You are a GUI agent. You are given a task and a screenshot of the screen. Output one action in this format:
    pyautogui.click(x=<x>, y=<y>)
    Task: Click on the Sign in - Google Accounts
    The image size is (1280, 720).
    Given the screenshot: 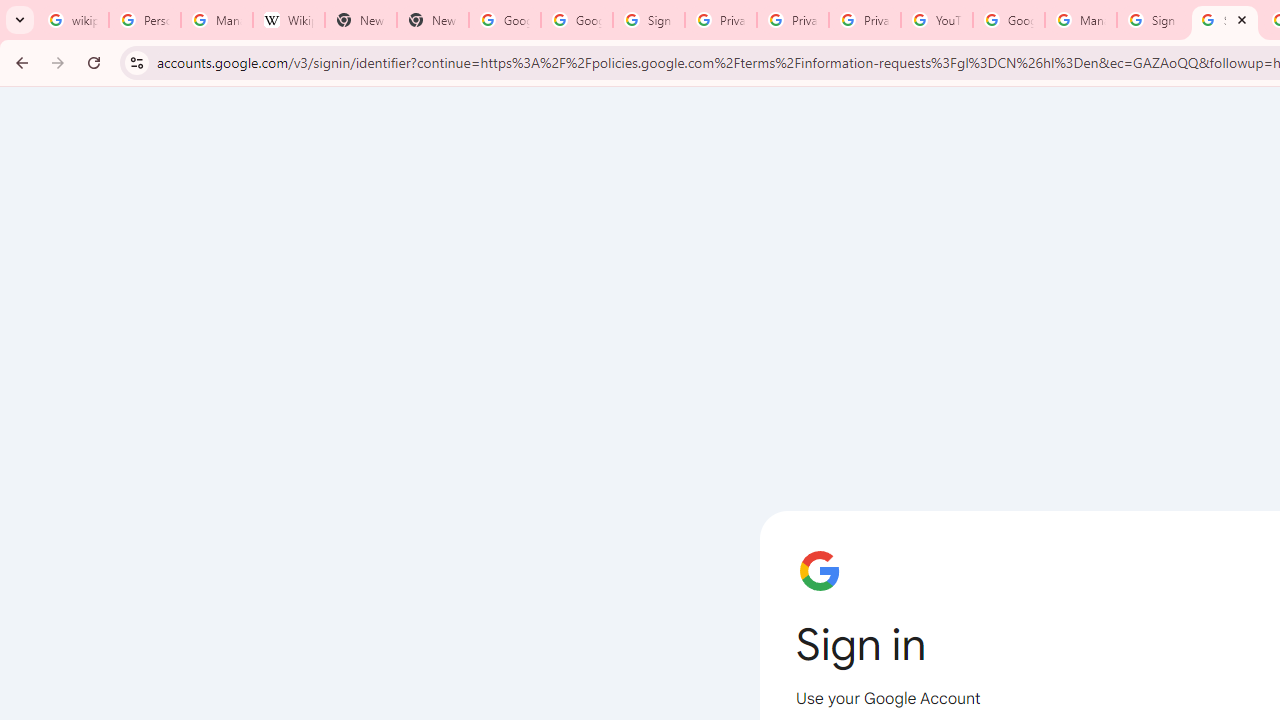 What is the action you would take?
    pyautogui.click(x=1153, y=20)
    